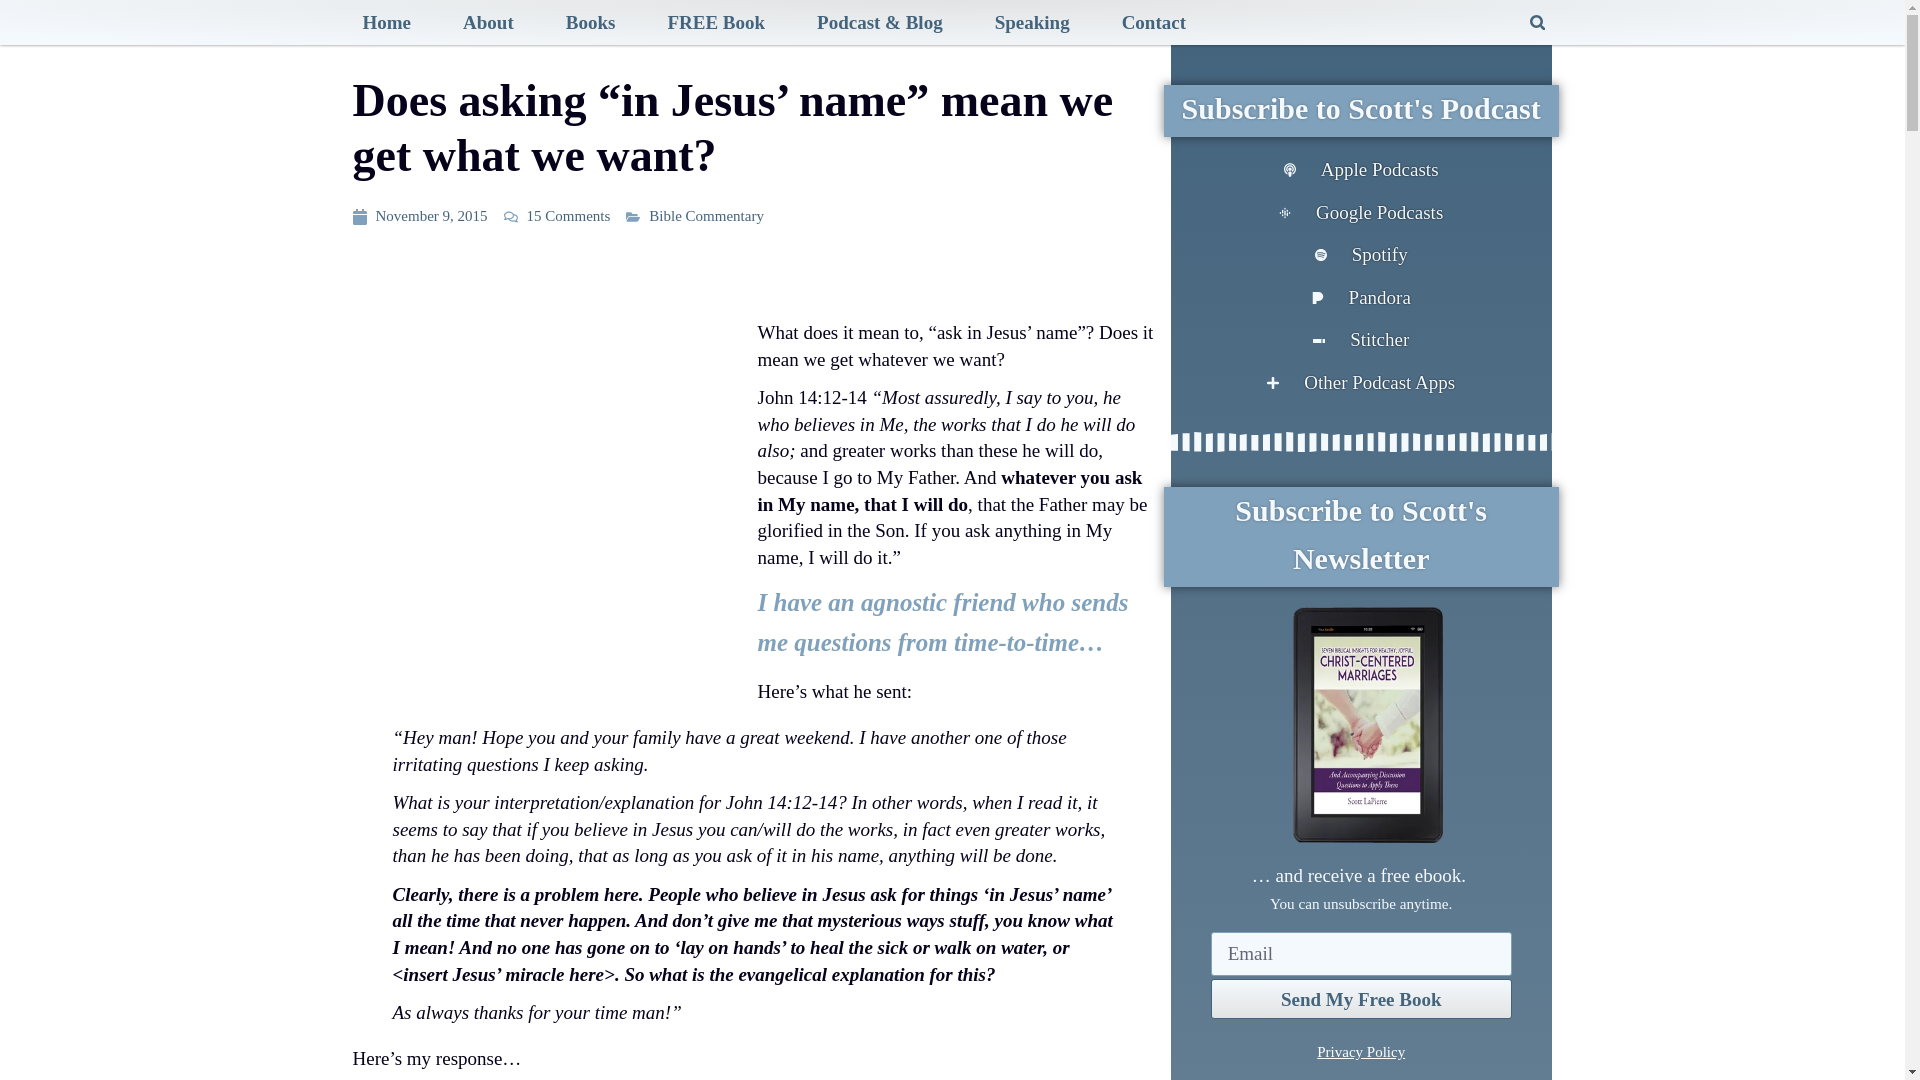 The width and height of the screenshot is (1920, 1080). What do you see at coordinates (1032, 22) in the screenshot?
I see `Speaking` at bounding box center [1032, 22].